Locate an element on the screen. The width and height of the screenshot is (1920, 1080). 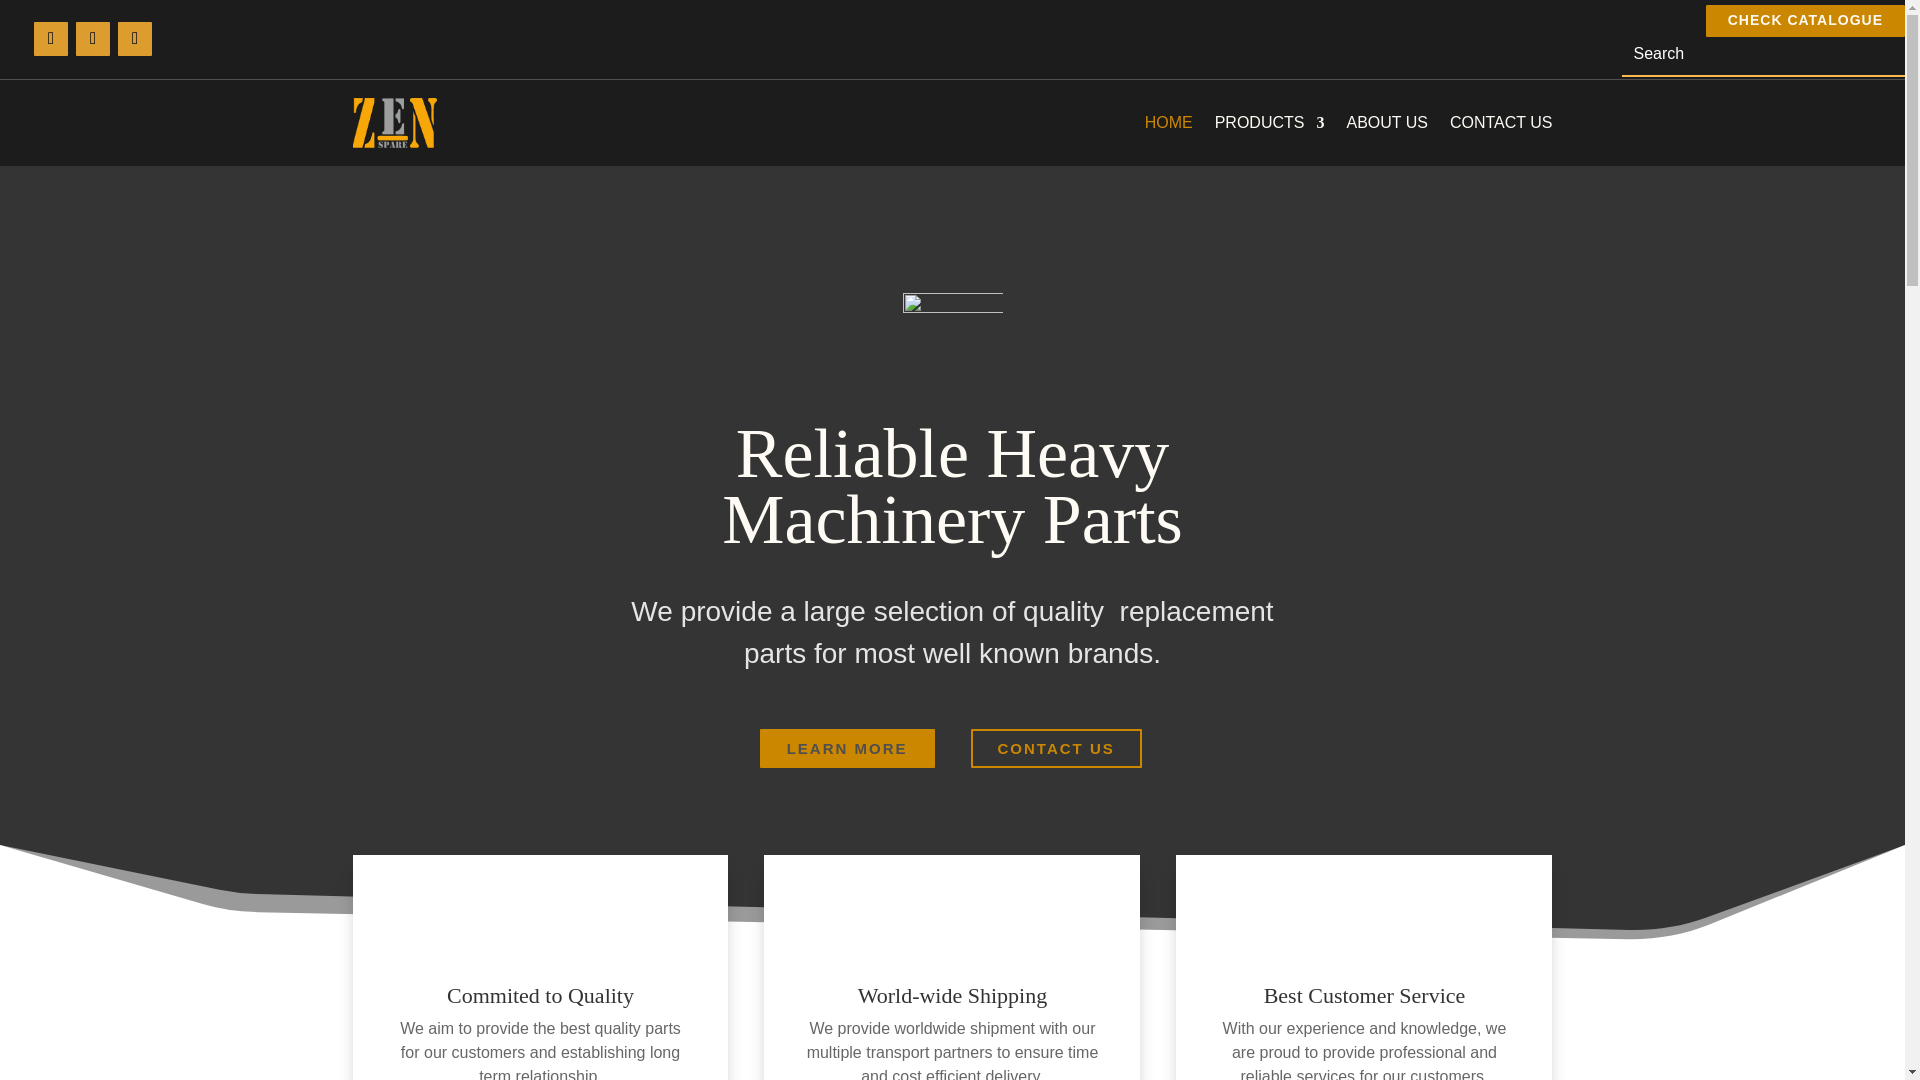
Follow on Facebook is located at coordinates (50, 38).